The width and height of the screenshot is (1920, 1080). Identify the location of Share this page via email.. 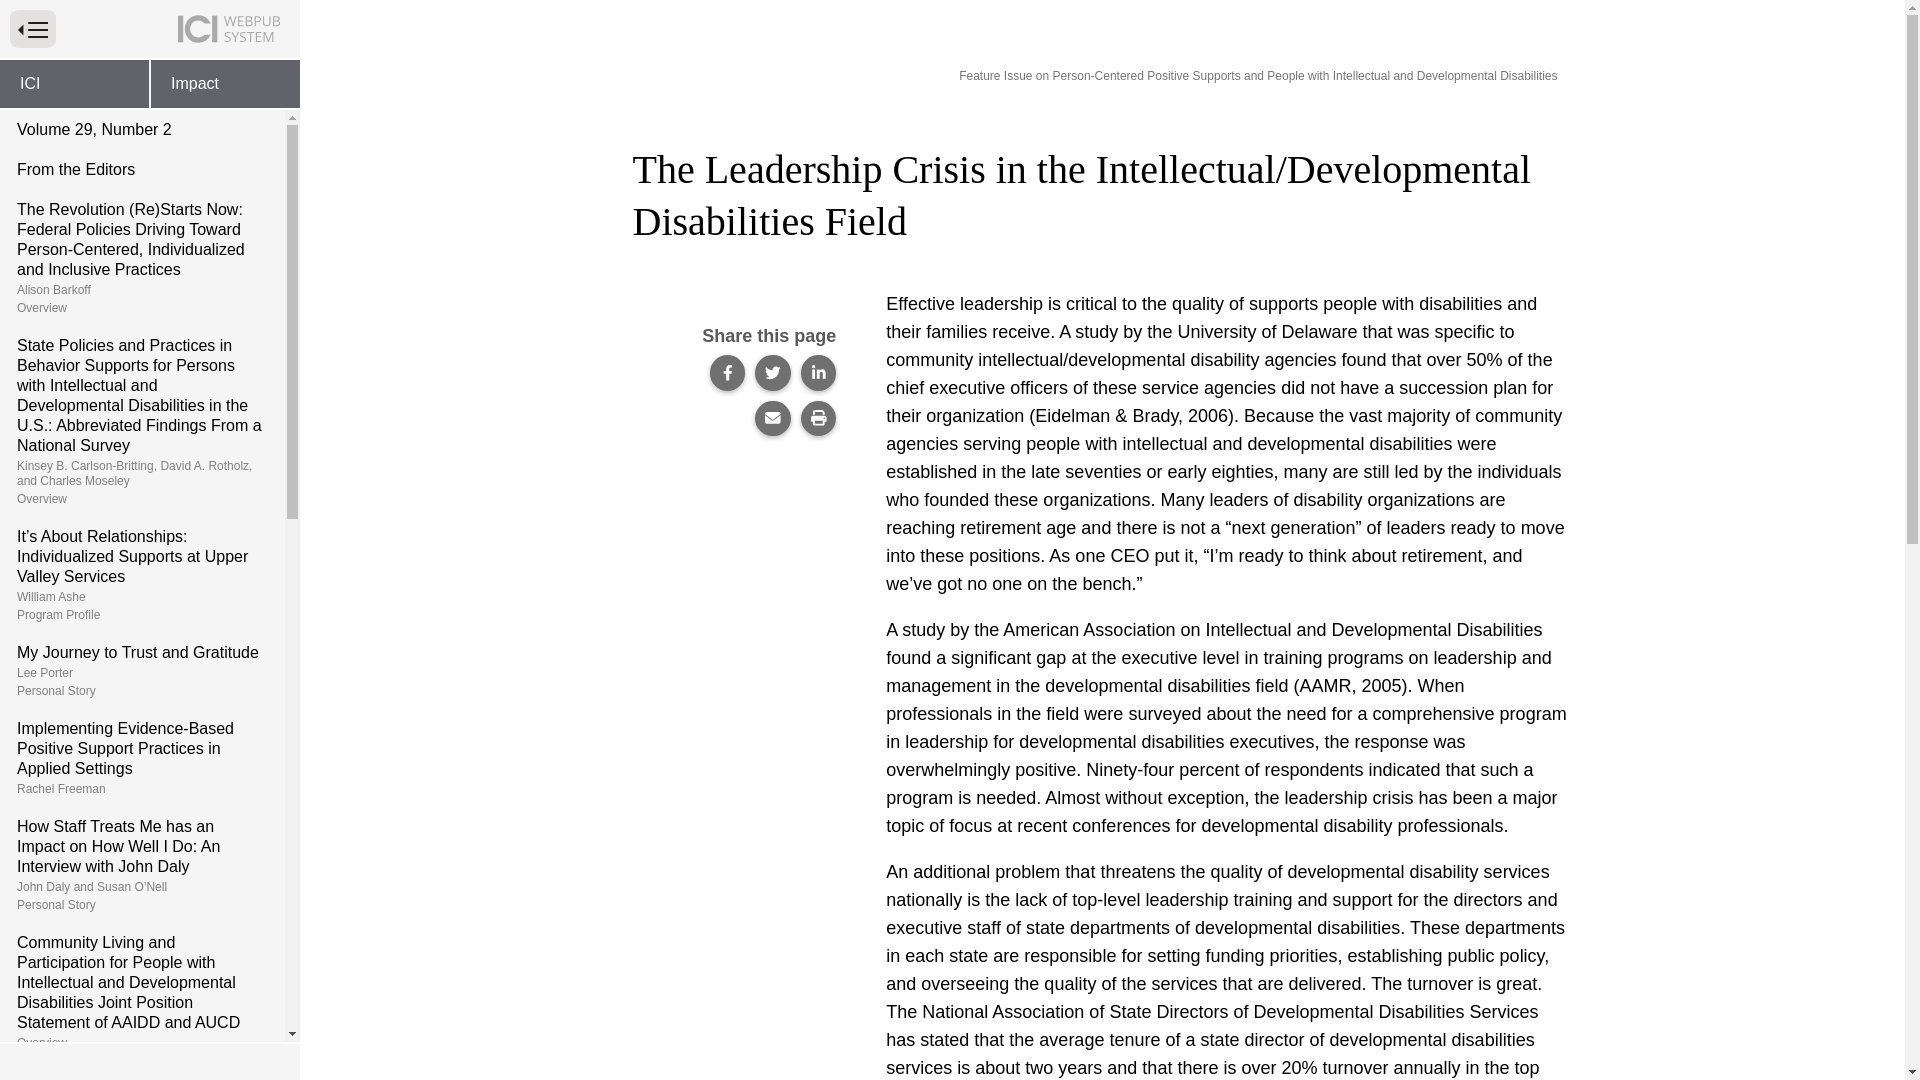
(772, 418).